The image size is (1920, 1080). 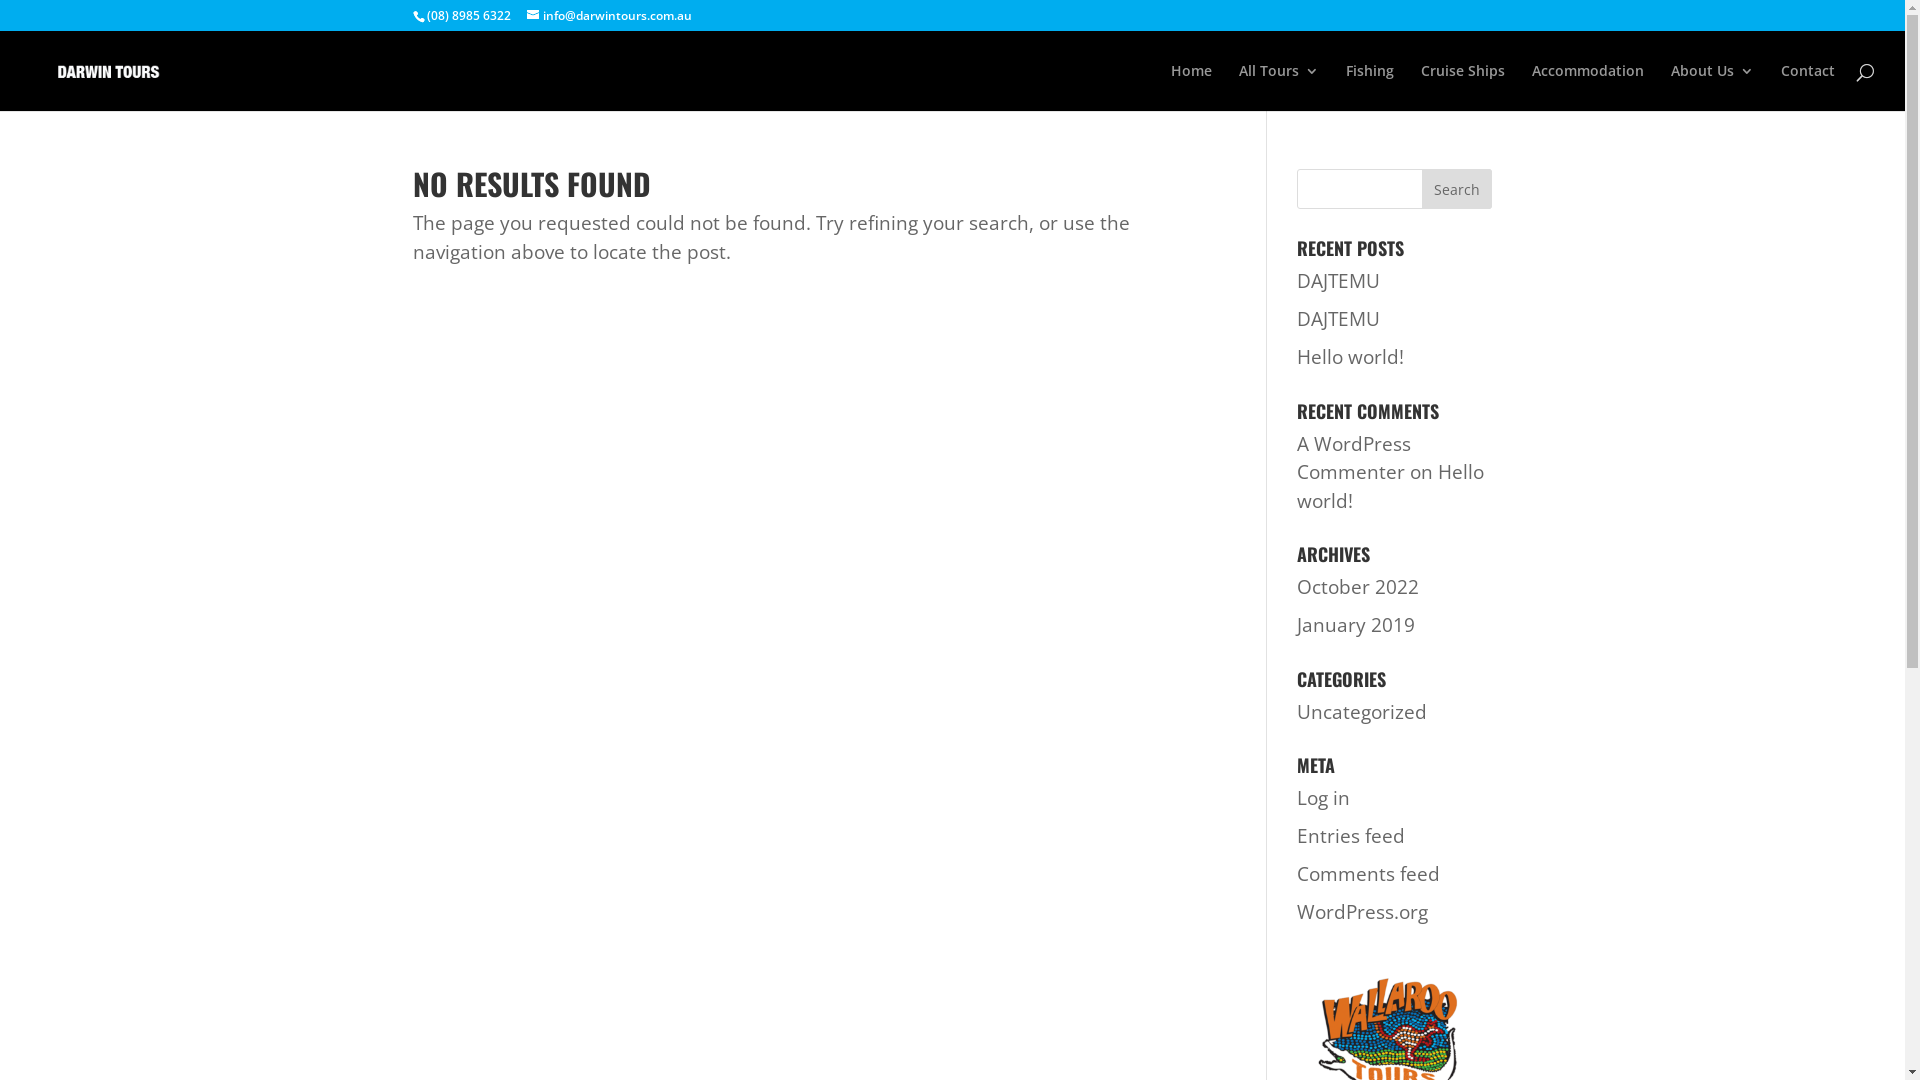 What do you see at coordinates (1192, 88) in the screenshot?
I see `Home` at bounding box center [1192, 88].